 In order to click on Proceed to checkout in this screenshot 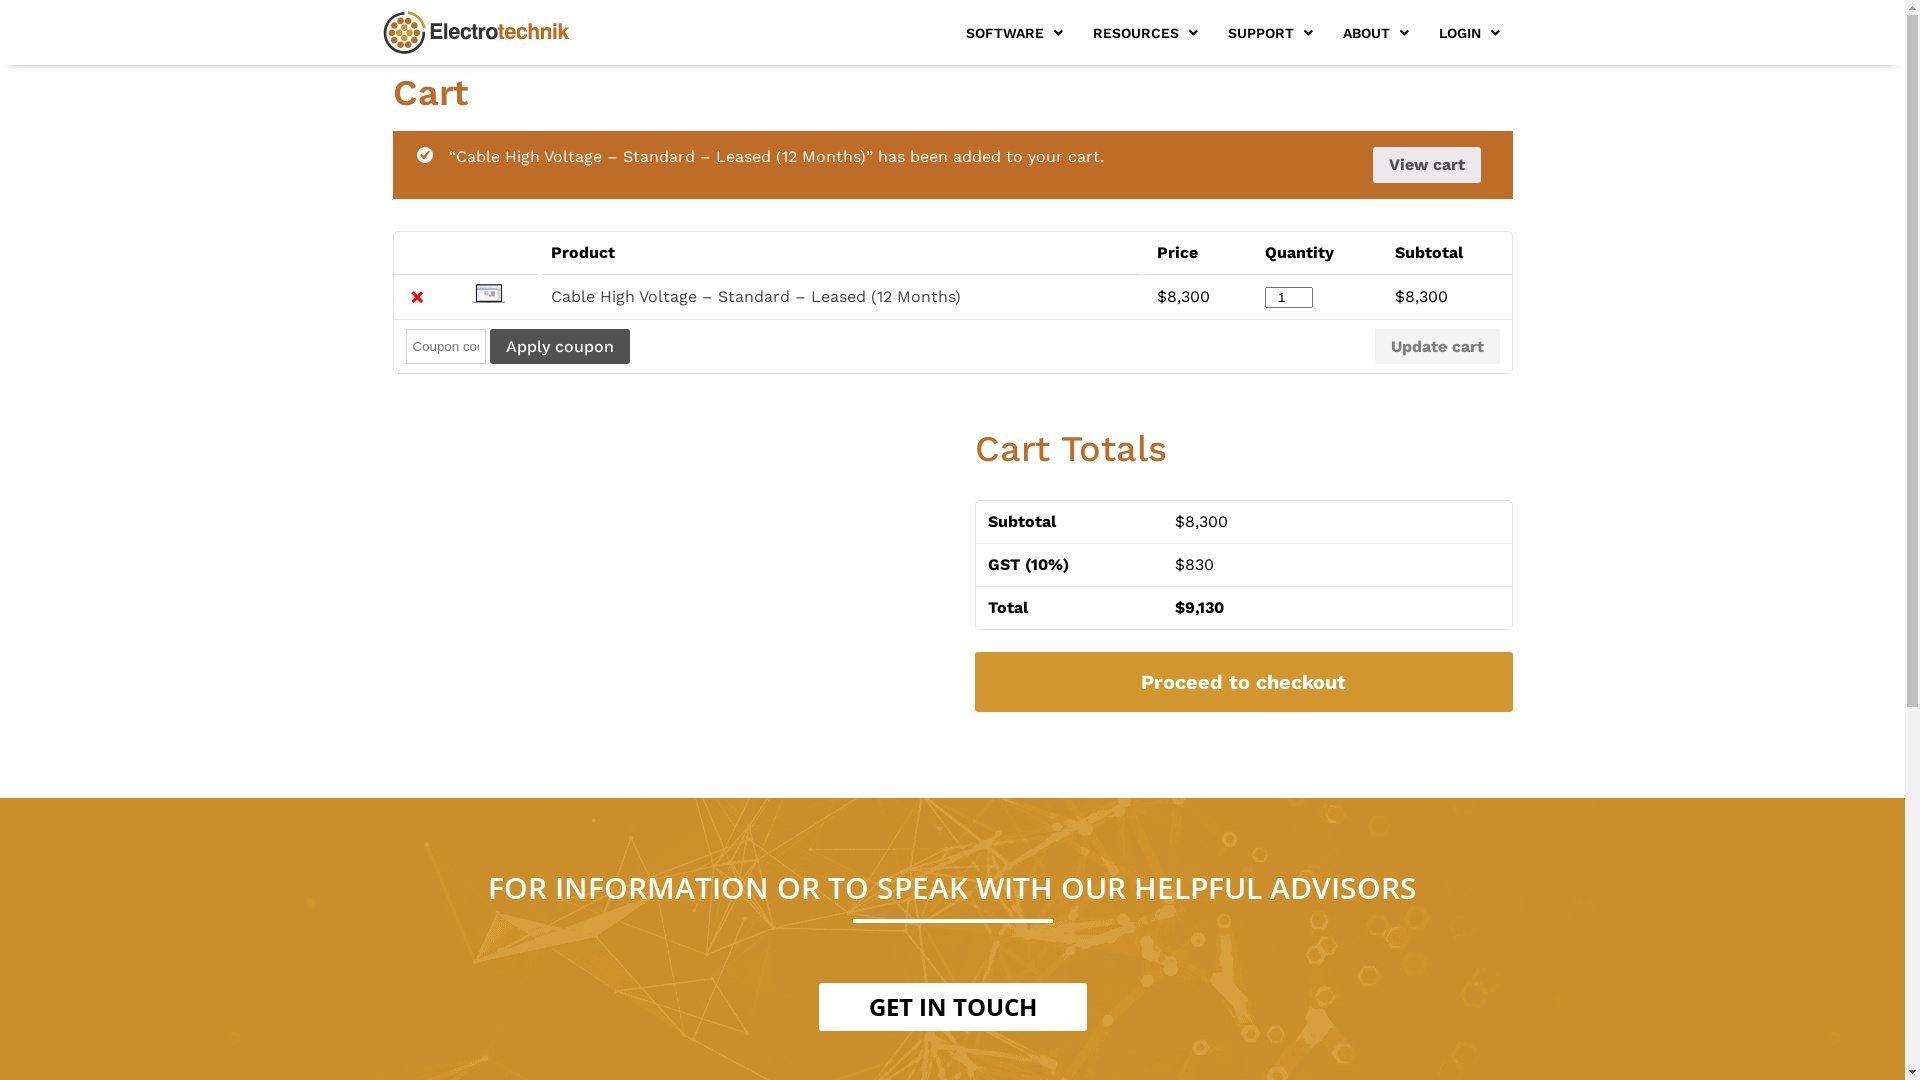, I will do `click(1244, 682)`.